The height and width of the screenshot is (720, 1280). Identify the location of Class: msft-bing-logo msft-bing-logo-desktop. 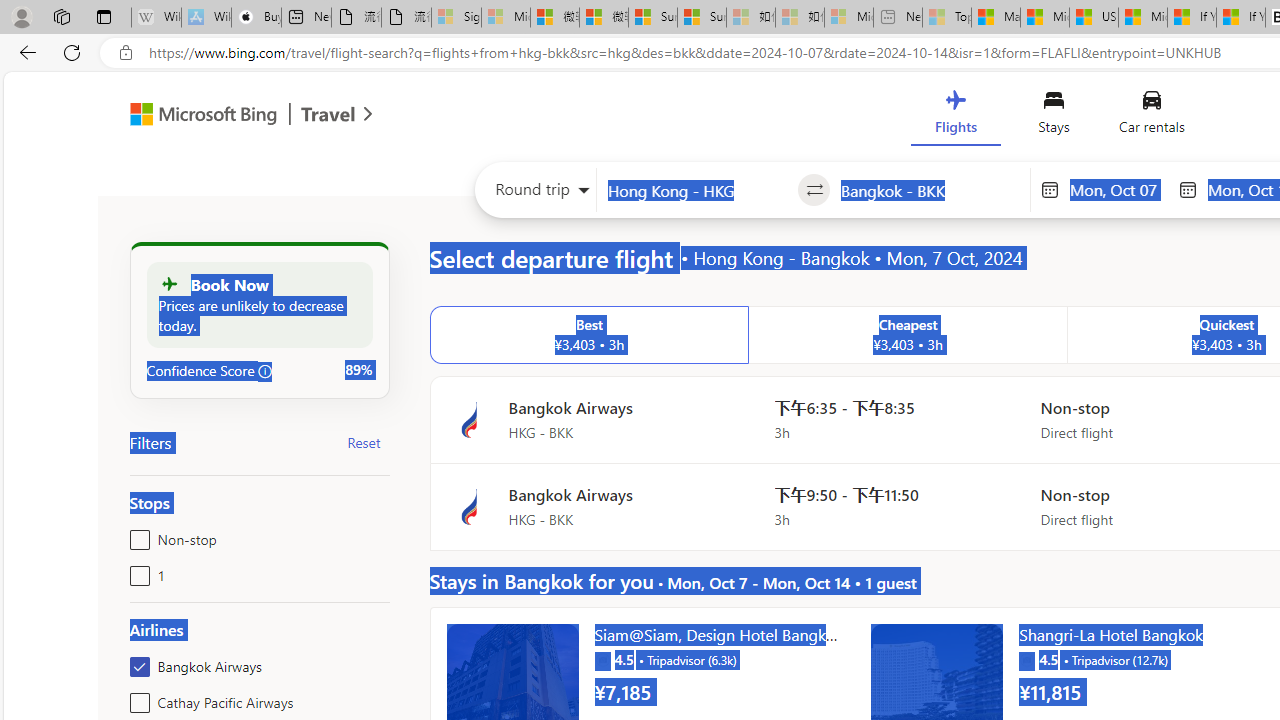
(198, 114).